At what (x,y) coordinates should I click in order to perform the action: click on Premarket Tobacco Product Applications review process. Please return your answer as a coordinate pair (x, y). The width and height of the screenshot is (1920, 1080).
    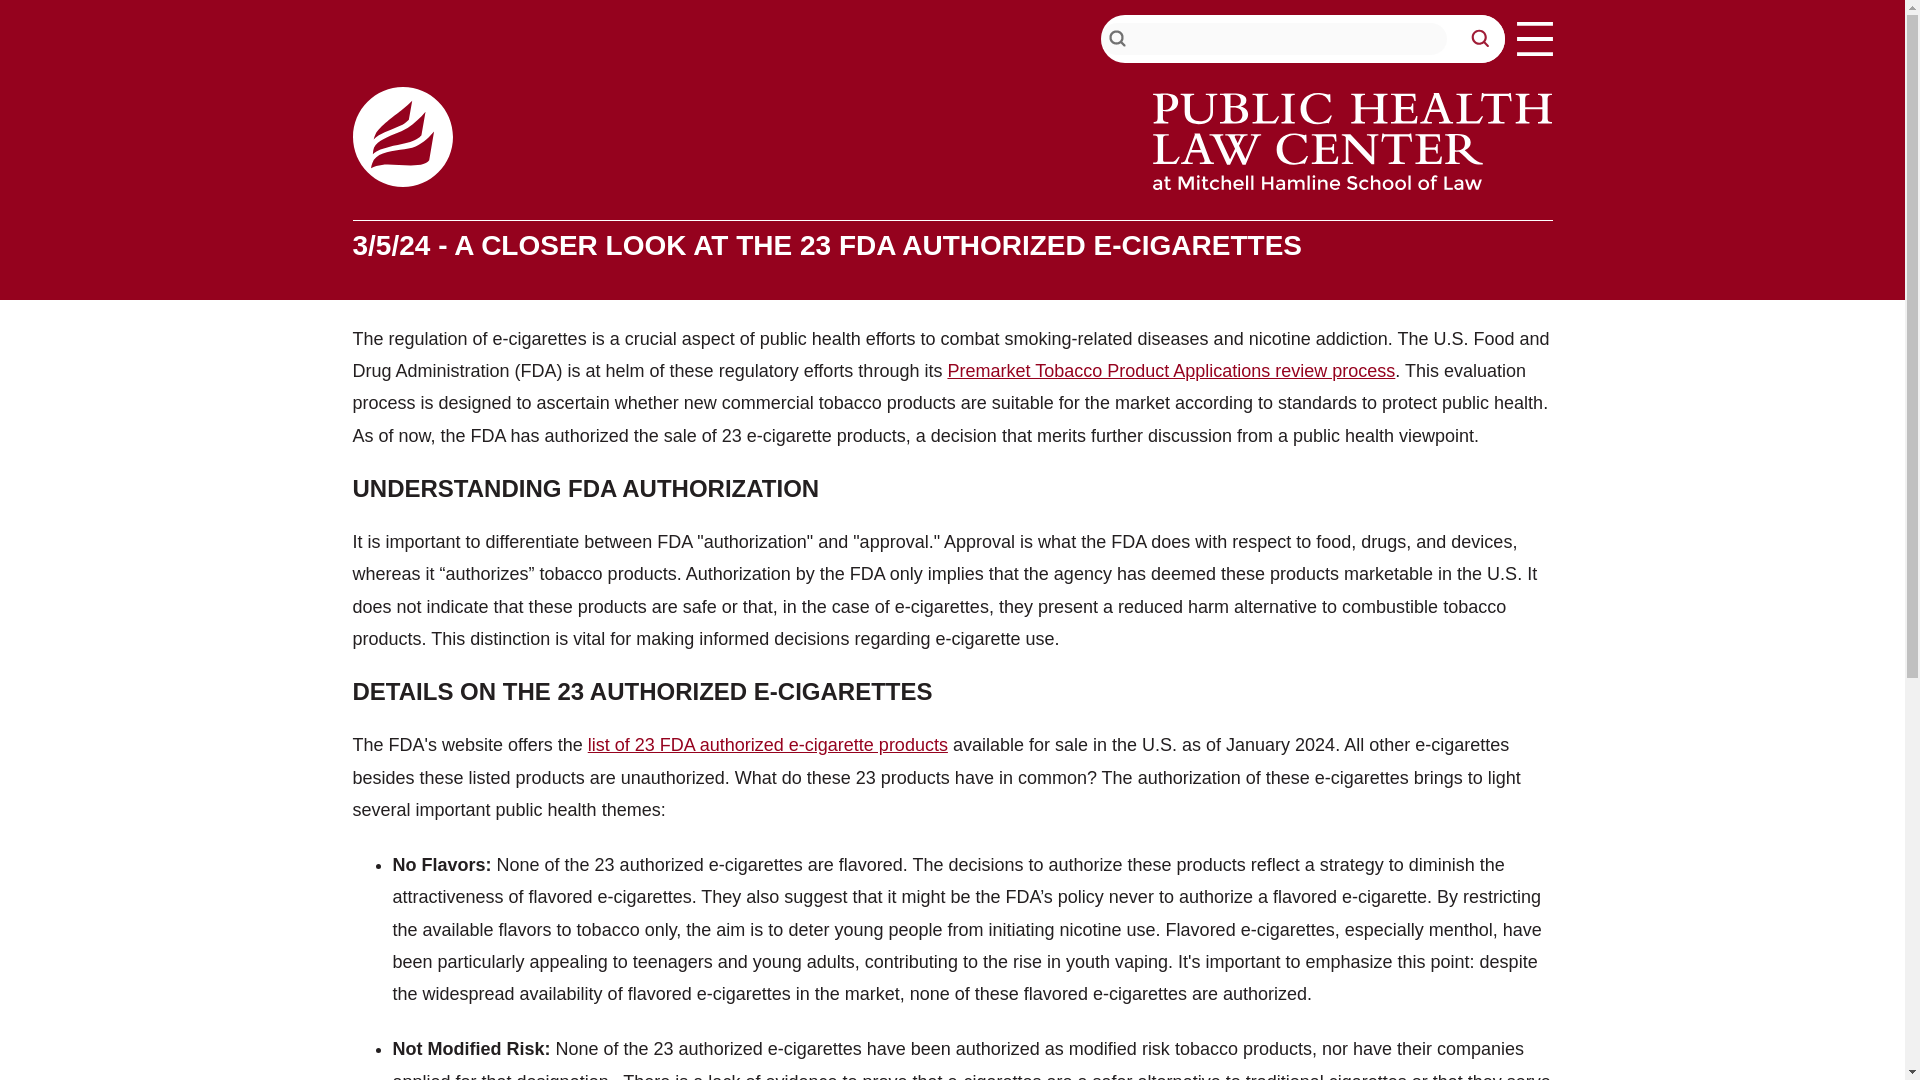
    Looking at the image, I should click on (1170, 370).